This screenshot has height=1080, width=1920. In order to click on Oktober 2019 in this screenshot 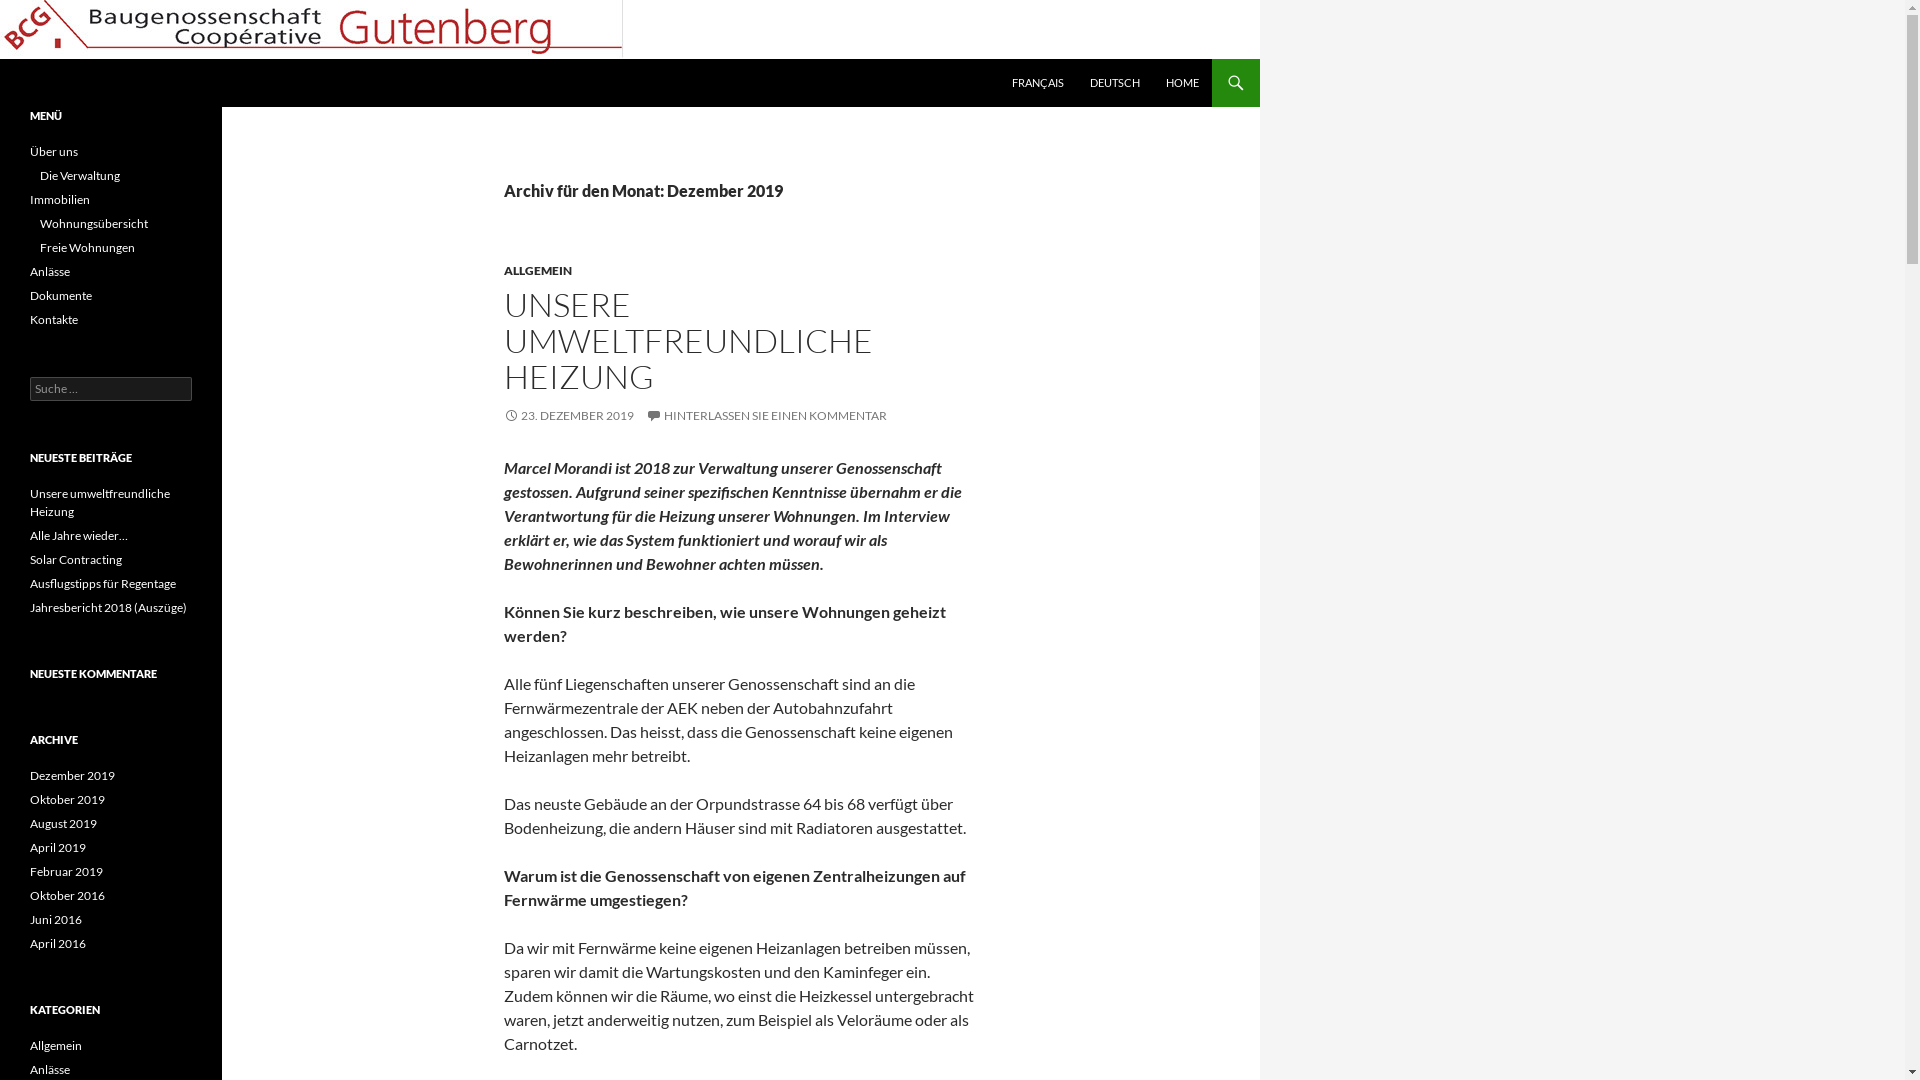, I will do `click(68, 800)`.